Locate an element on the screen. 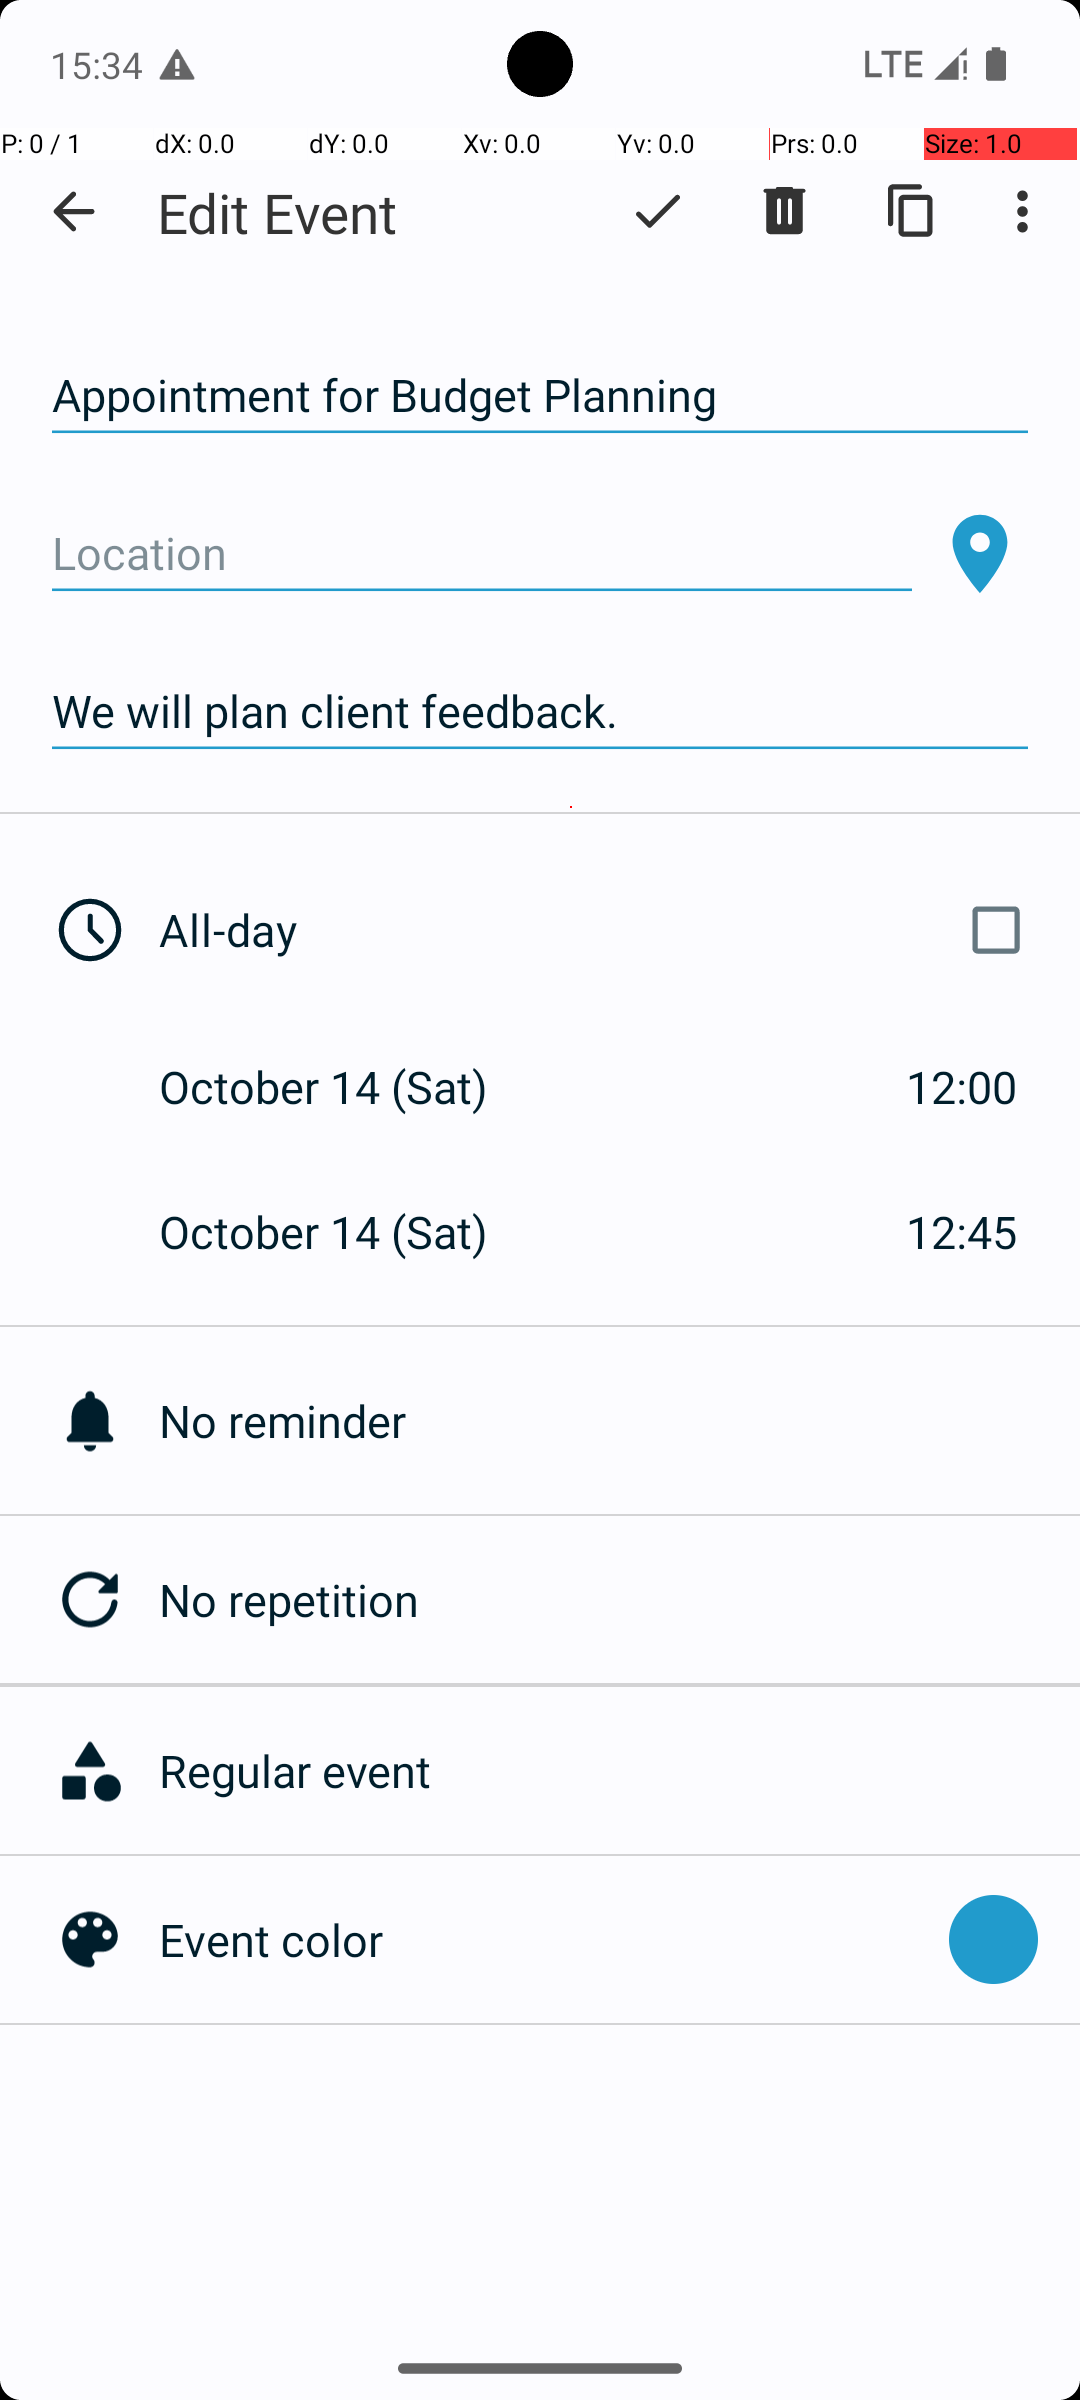  Event color is located at coordinates (544, 1939).